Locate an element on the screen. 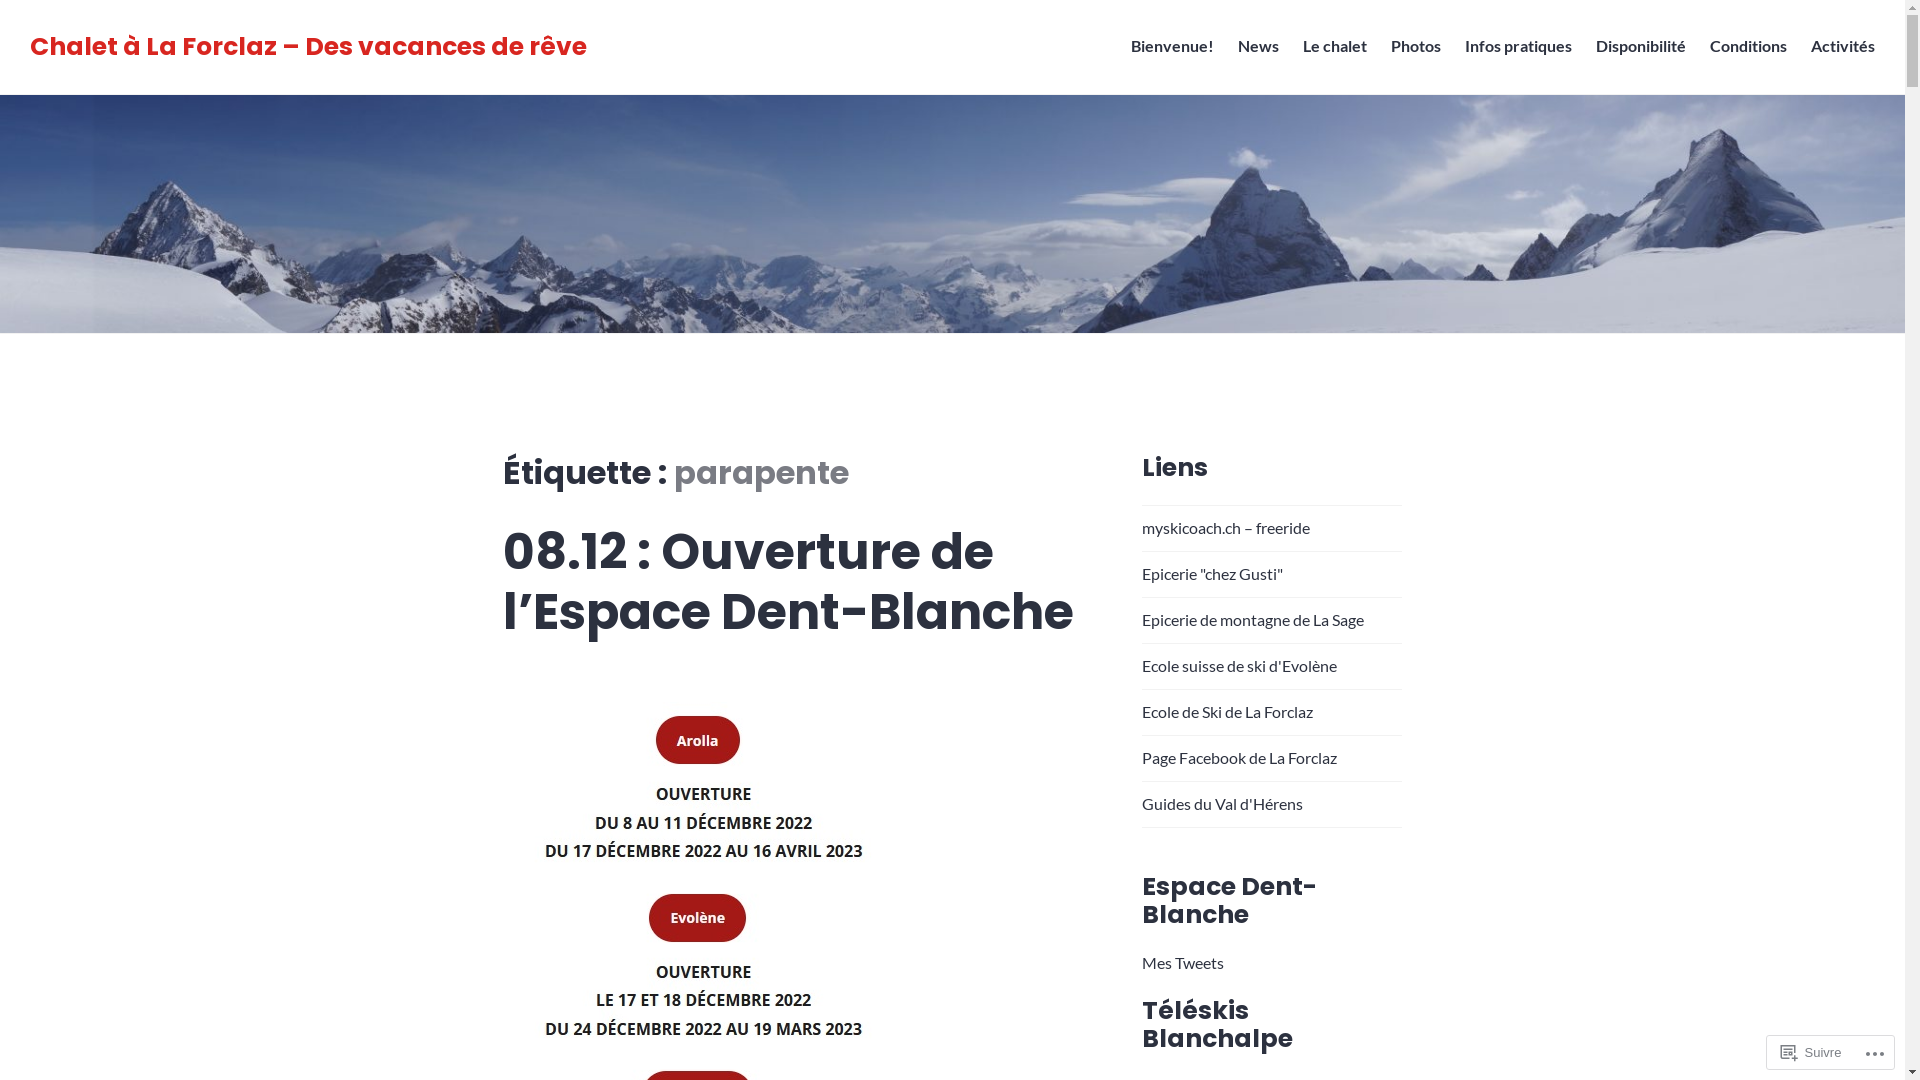 Image resolution: width=1920 pixels, height=1080 pixels. Le chalet is located at coordinates (1335, 47).